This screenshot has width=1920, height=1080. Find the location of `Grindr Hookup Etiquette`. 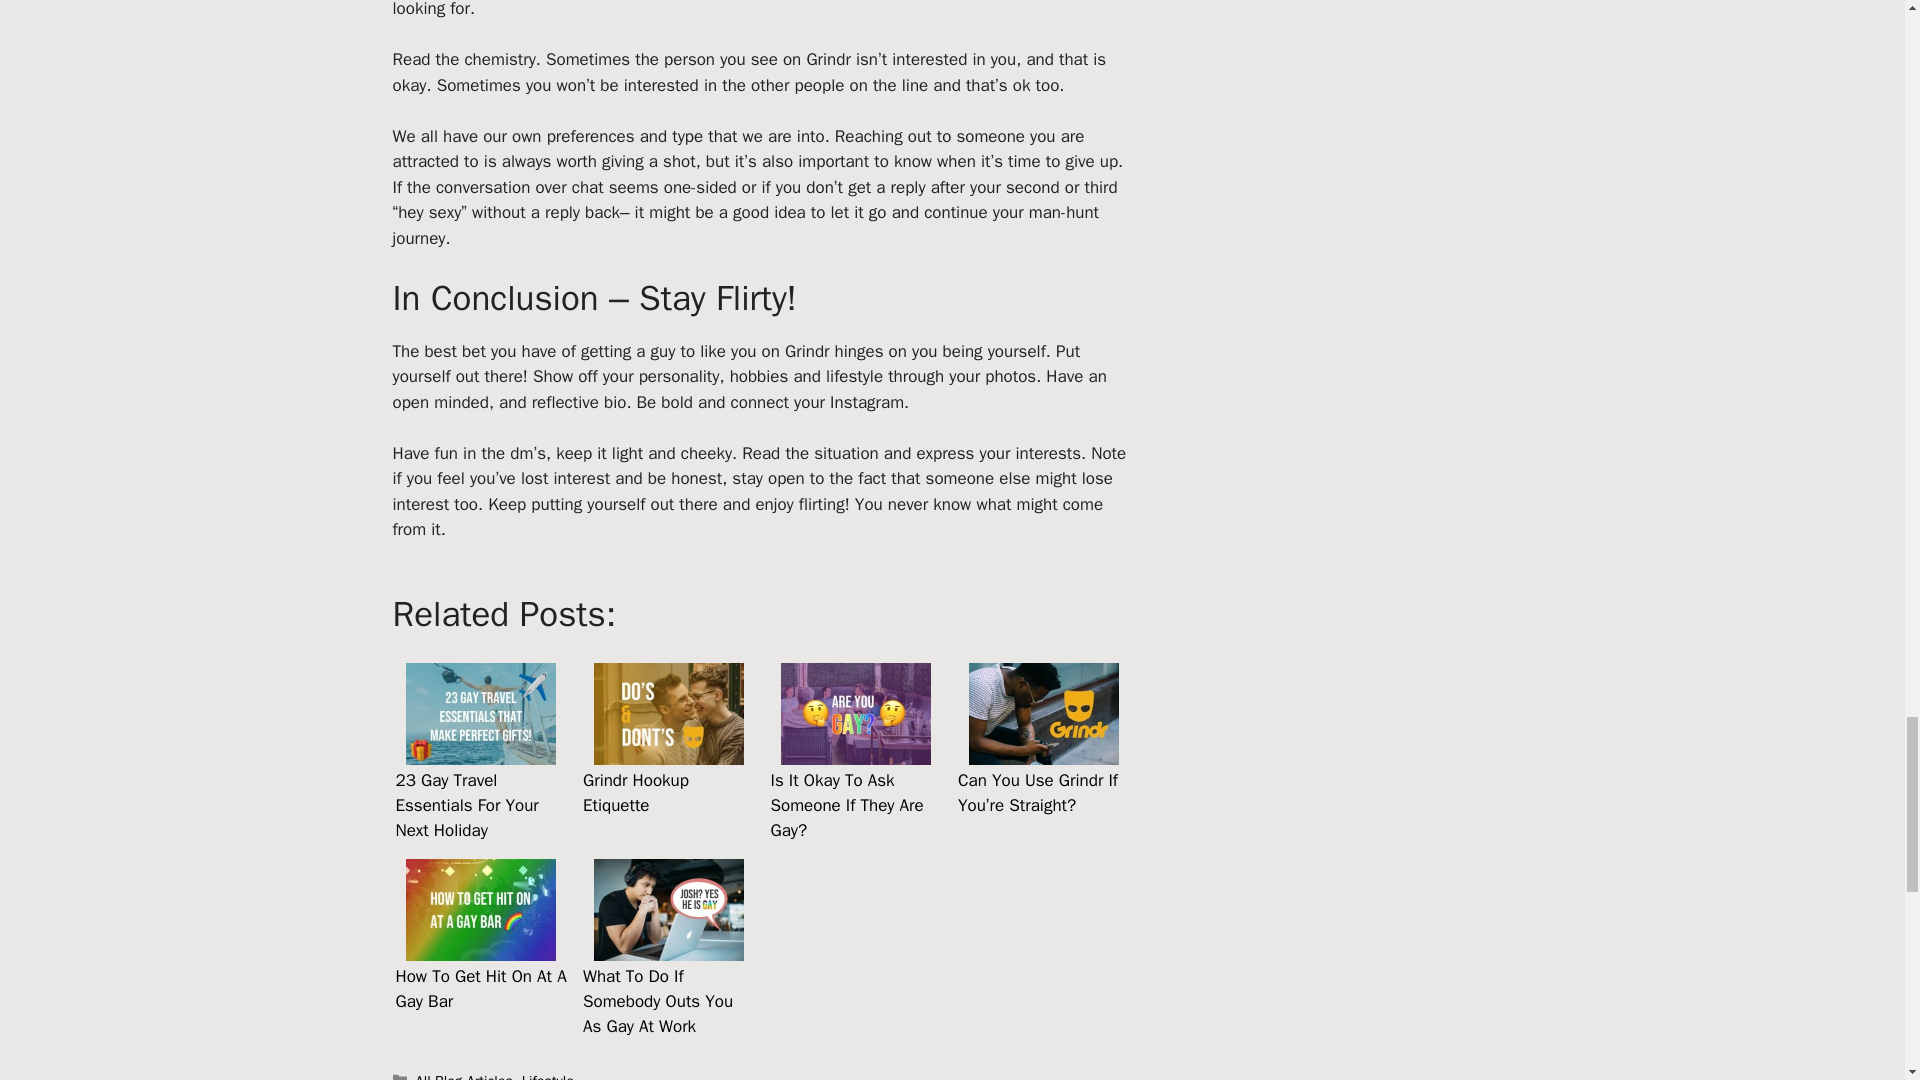

Grindr Hookup Etiquette is located at coordinates (668, 714).